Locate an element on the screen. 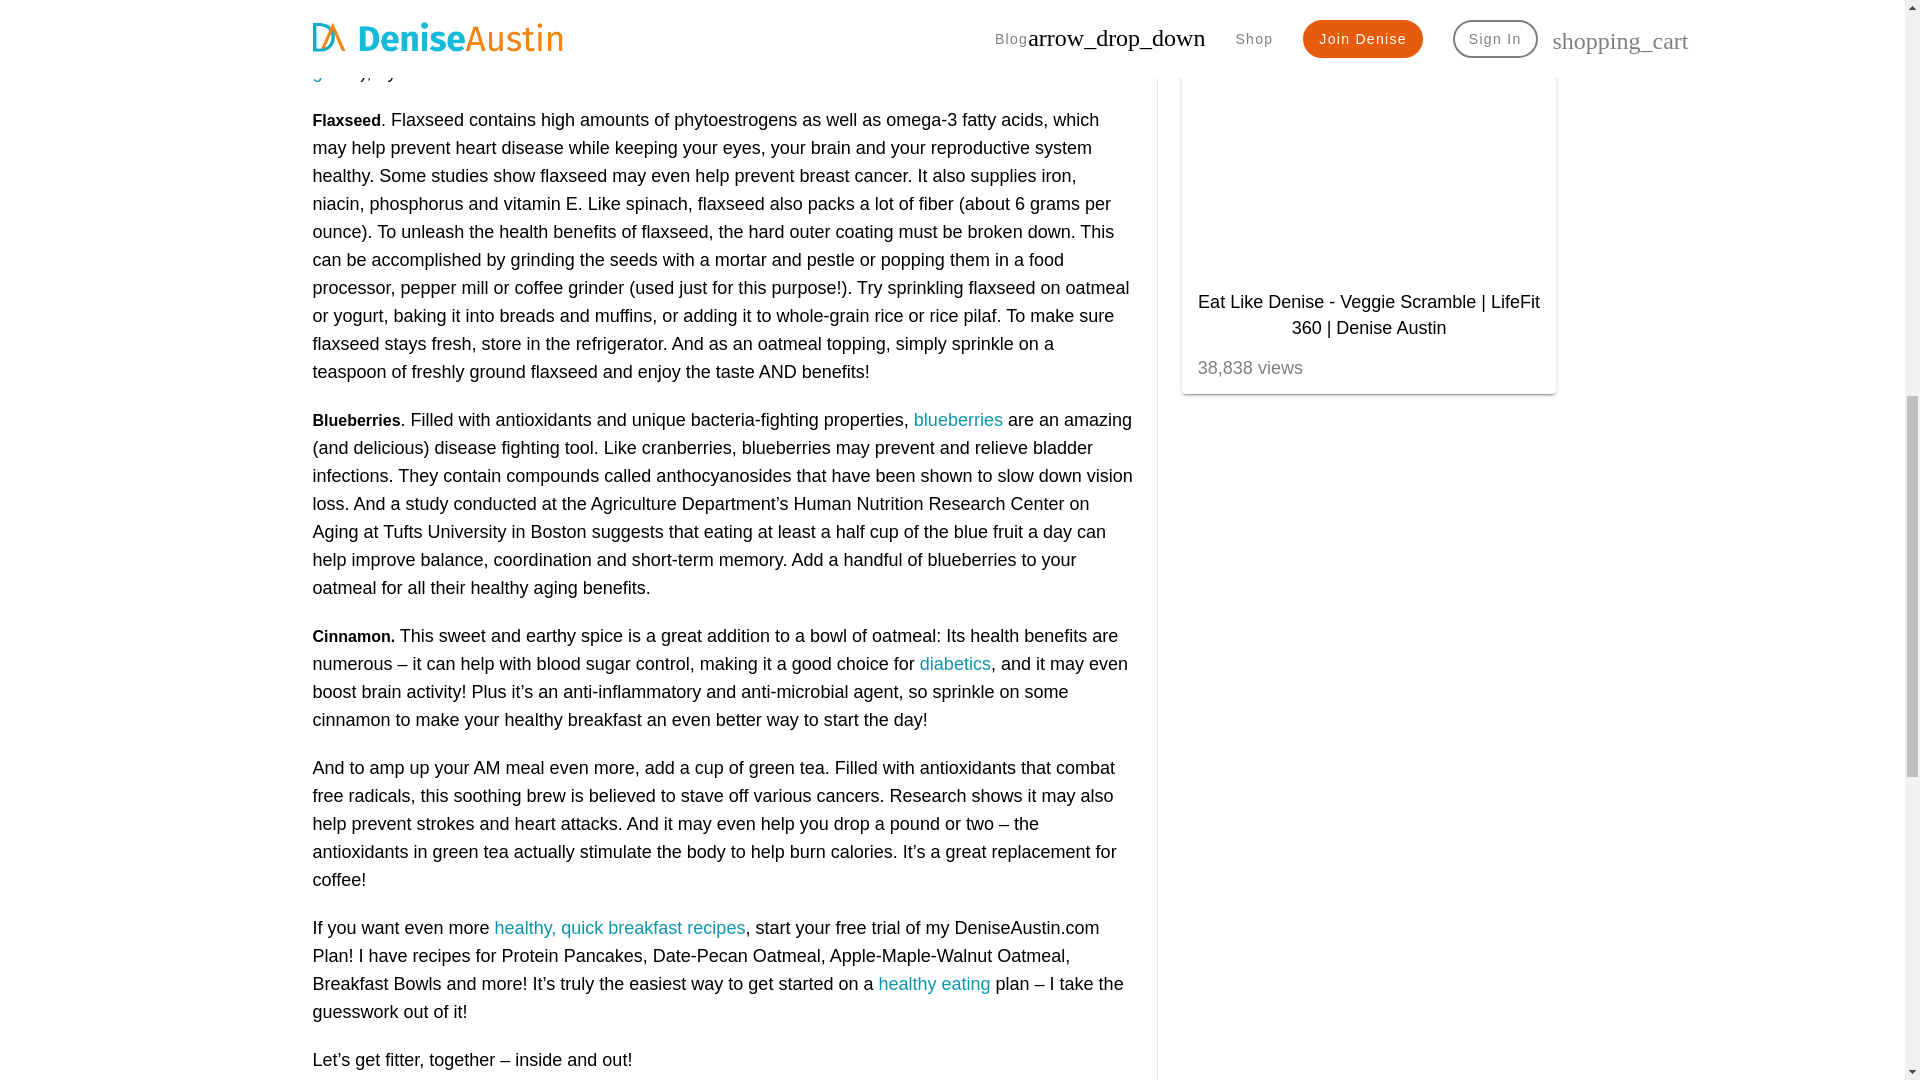 This screenshot has height=1080, width=1920. healthy, quick breakfast recipes is located at coordinates (620, 928).